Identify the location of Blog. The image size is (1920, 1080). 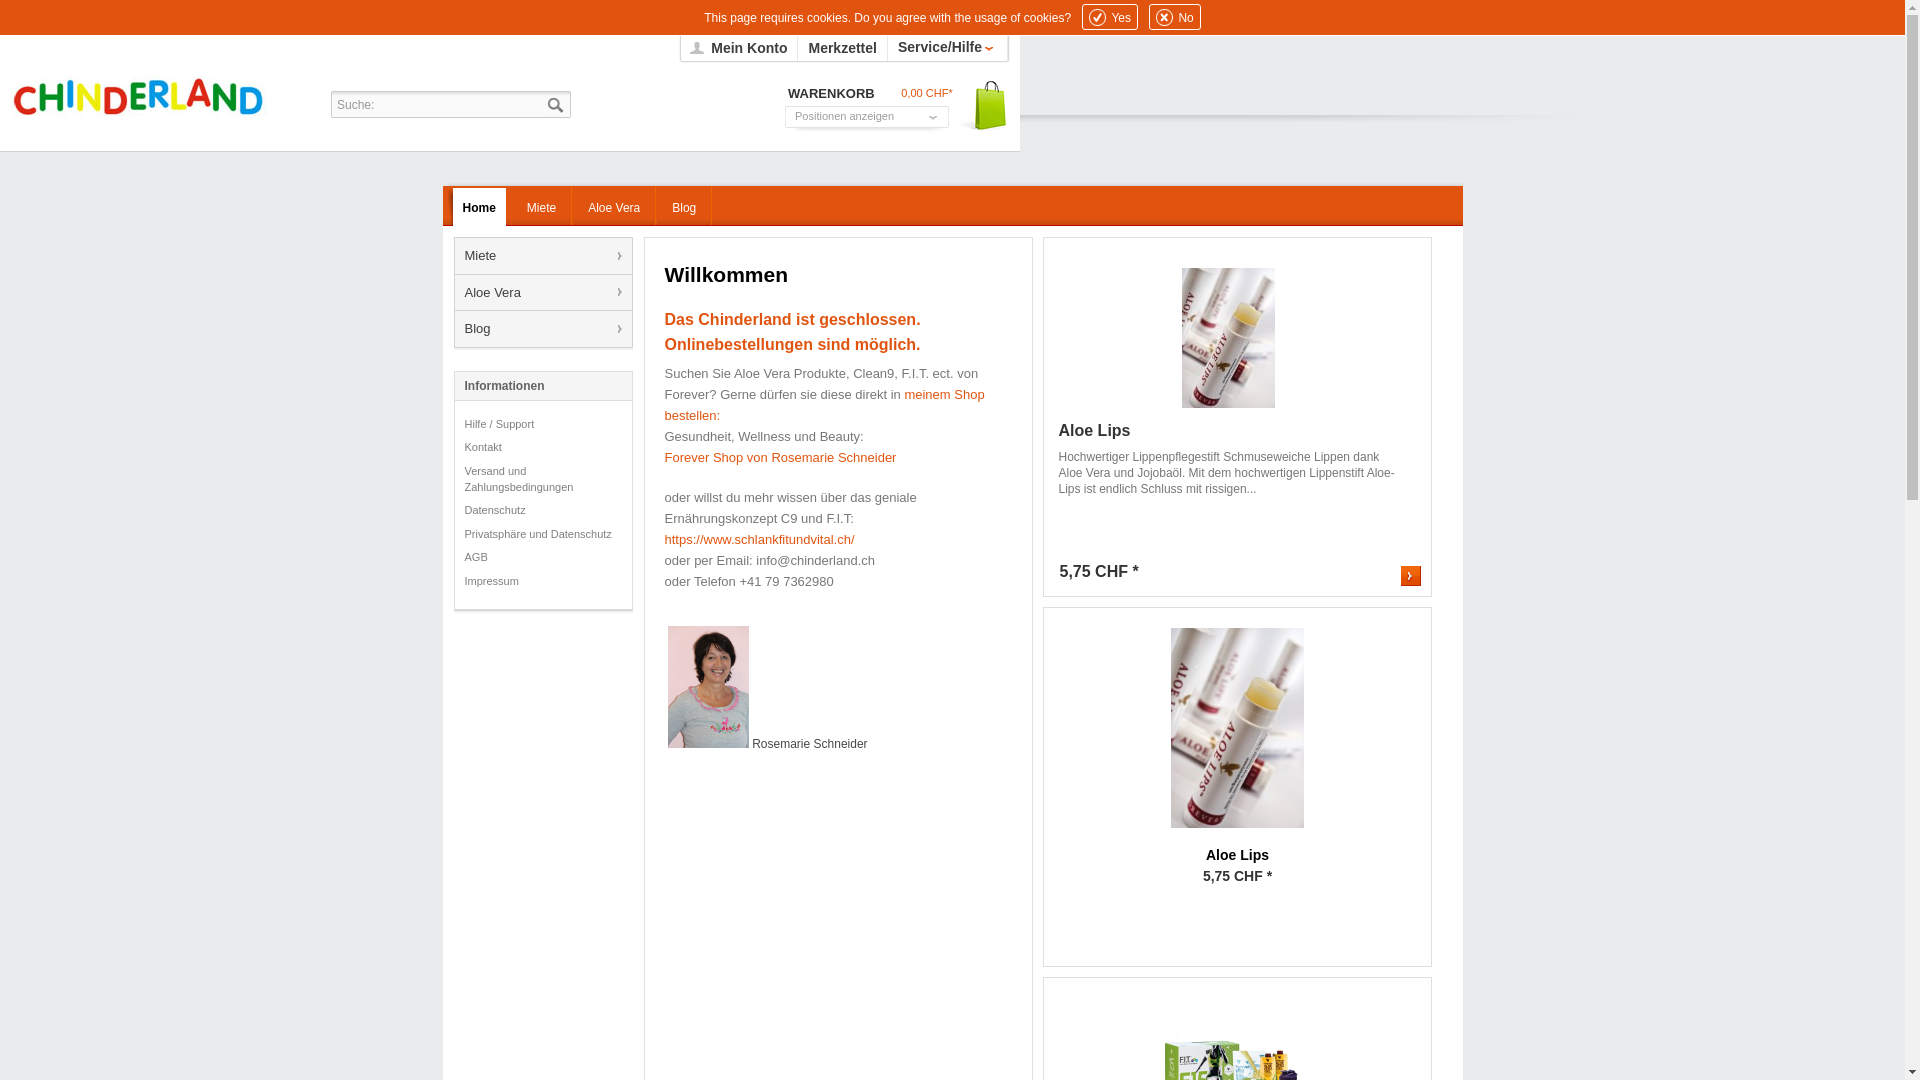
(542, 329).